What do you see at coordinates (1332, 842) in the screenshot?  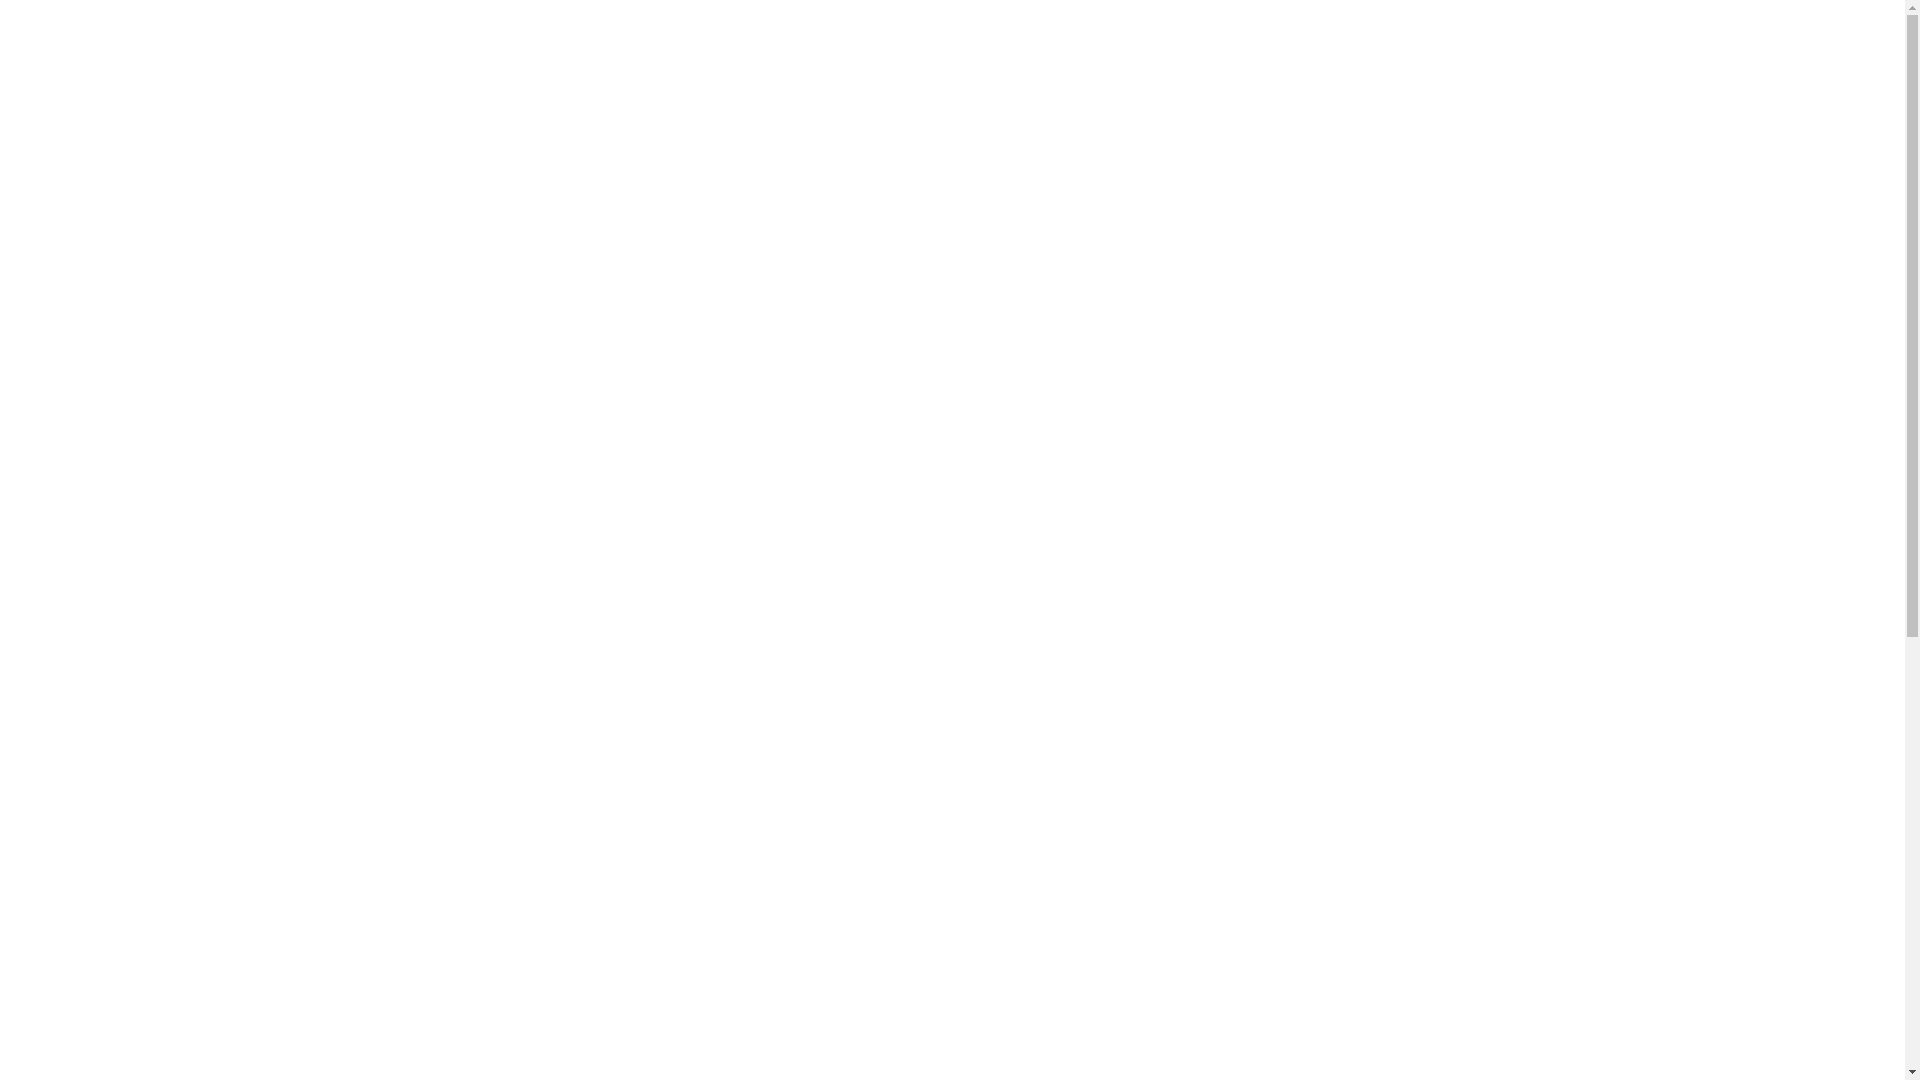 I see `LOGAN Stepway` at bounding box center [1332, 842].